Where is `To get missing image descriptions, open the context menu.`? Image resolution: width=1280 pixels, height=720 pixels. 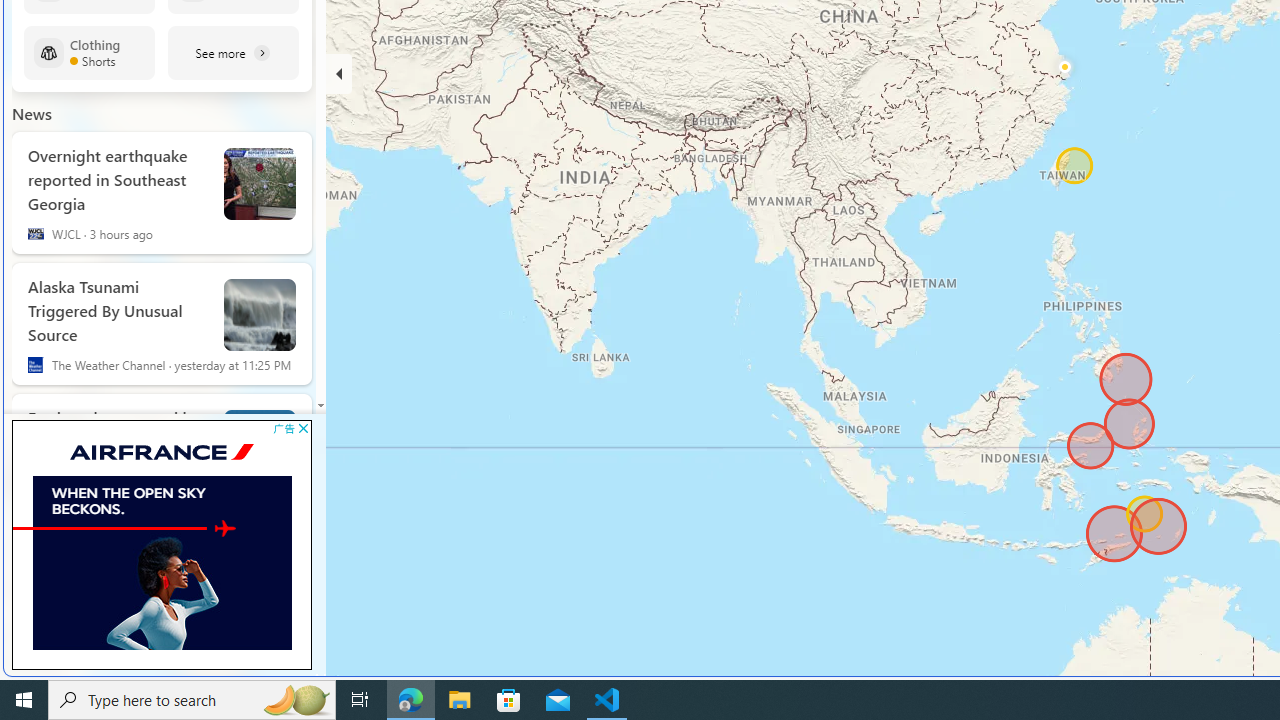
To get missing image descriptions, open the context menu. is located at coordinates (266, 528).